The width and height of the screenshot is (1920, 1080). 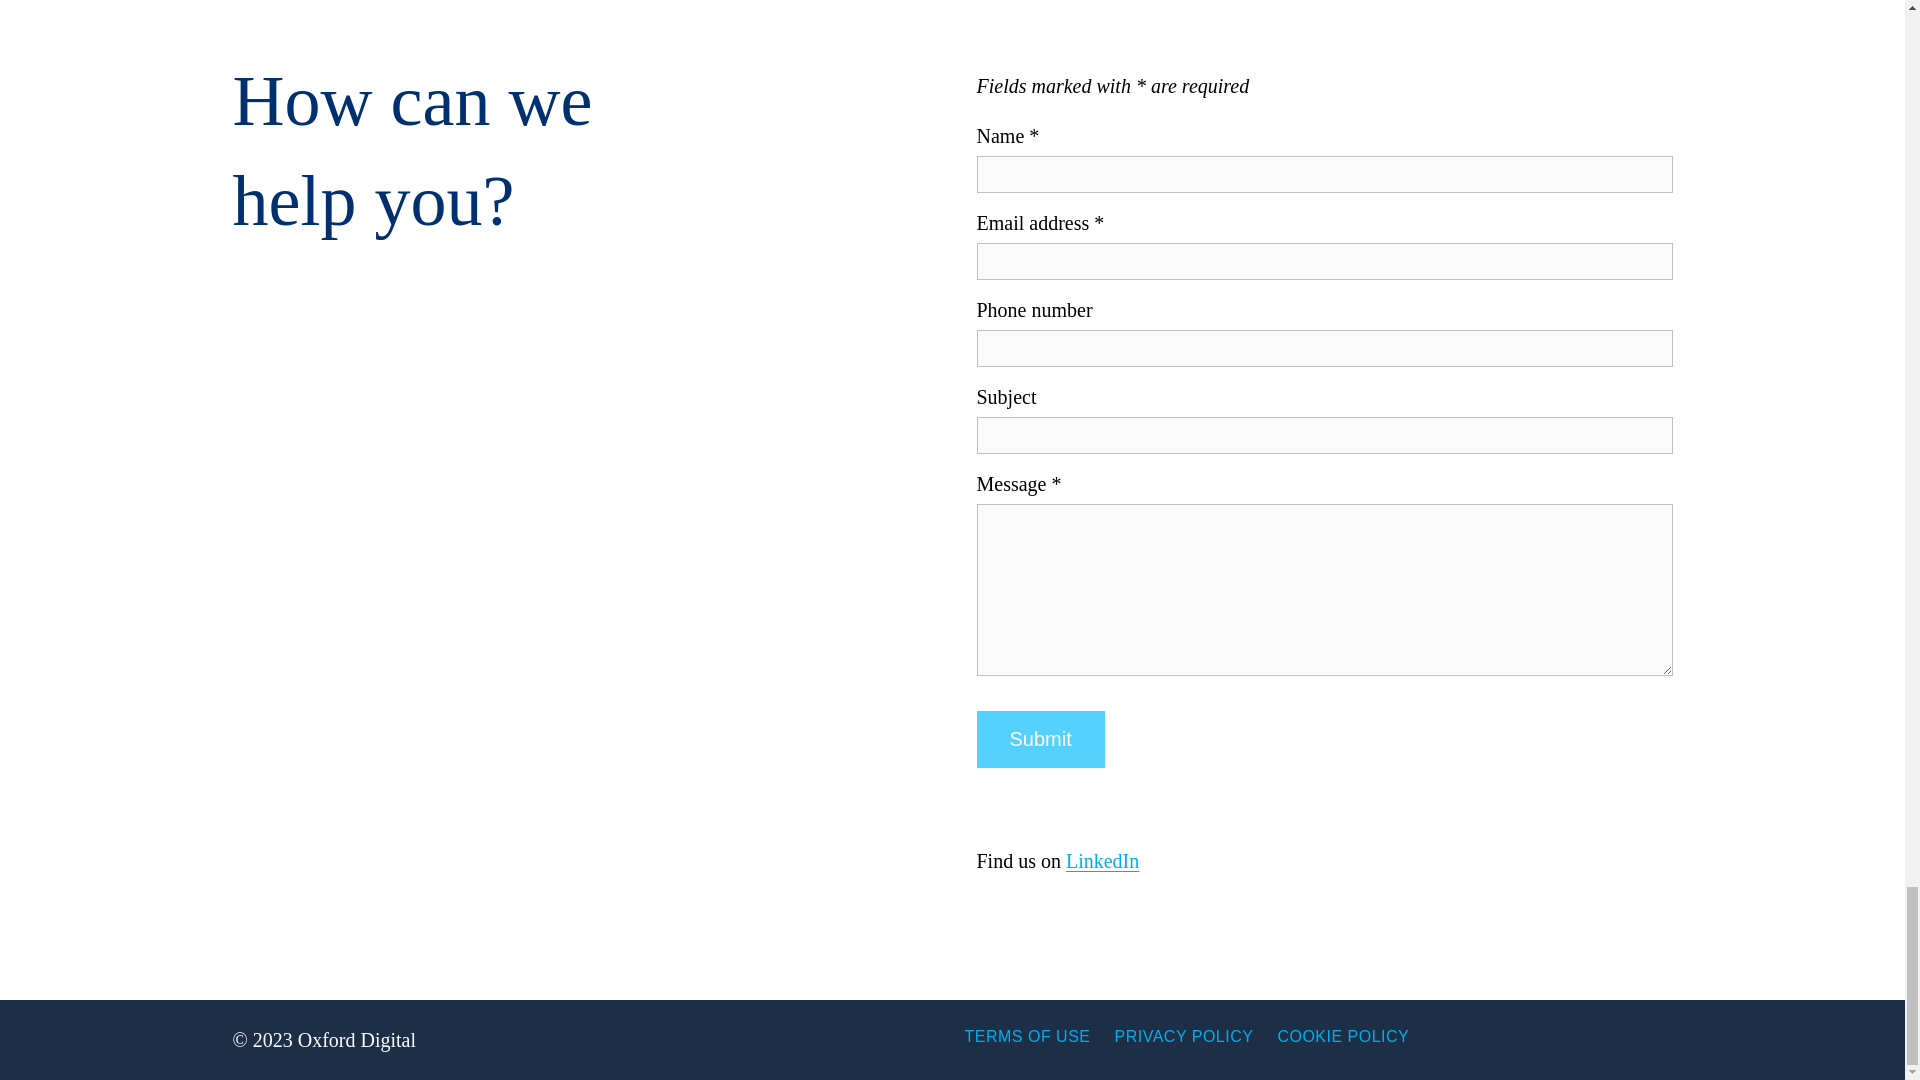 What do you see at coordinates (1026, 1037) in the screenshot?
I see `TERMS OF USE` at bounding box center [1026, 1037].